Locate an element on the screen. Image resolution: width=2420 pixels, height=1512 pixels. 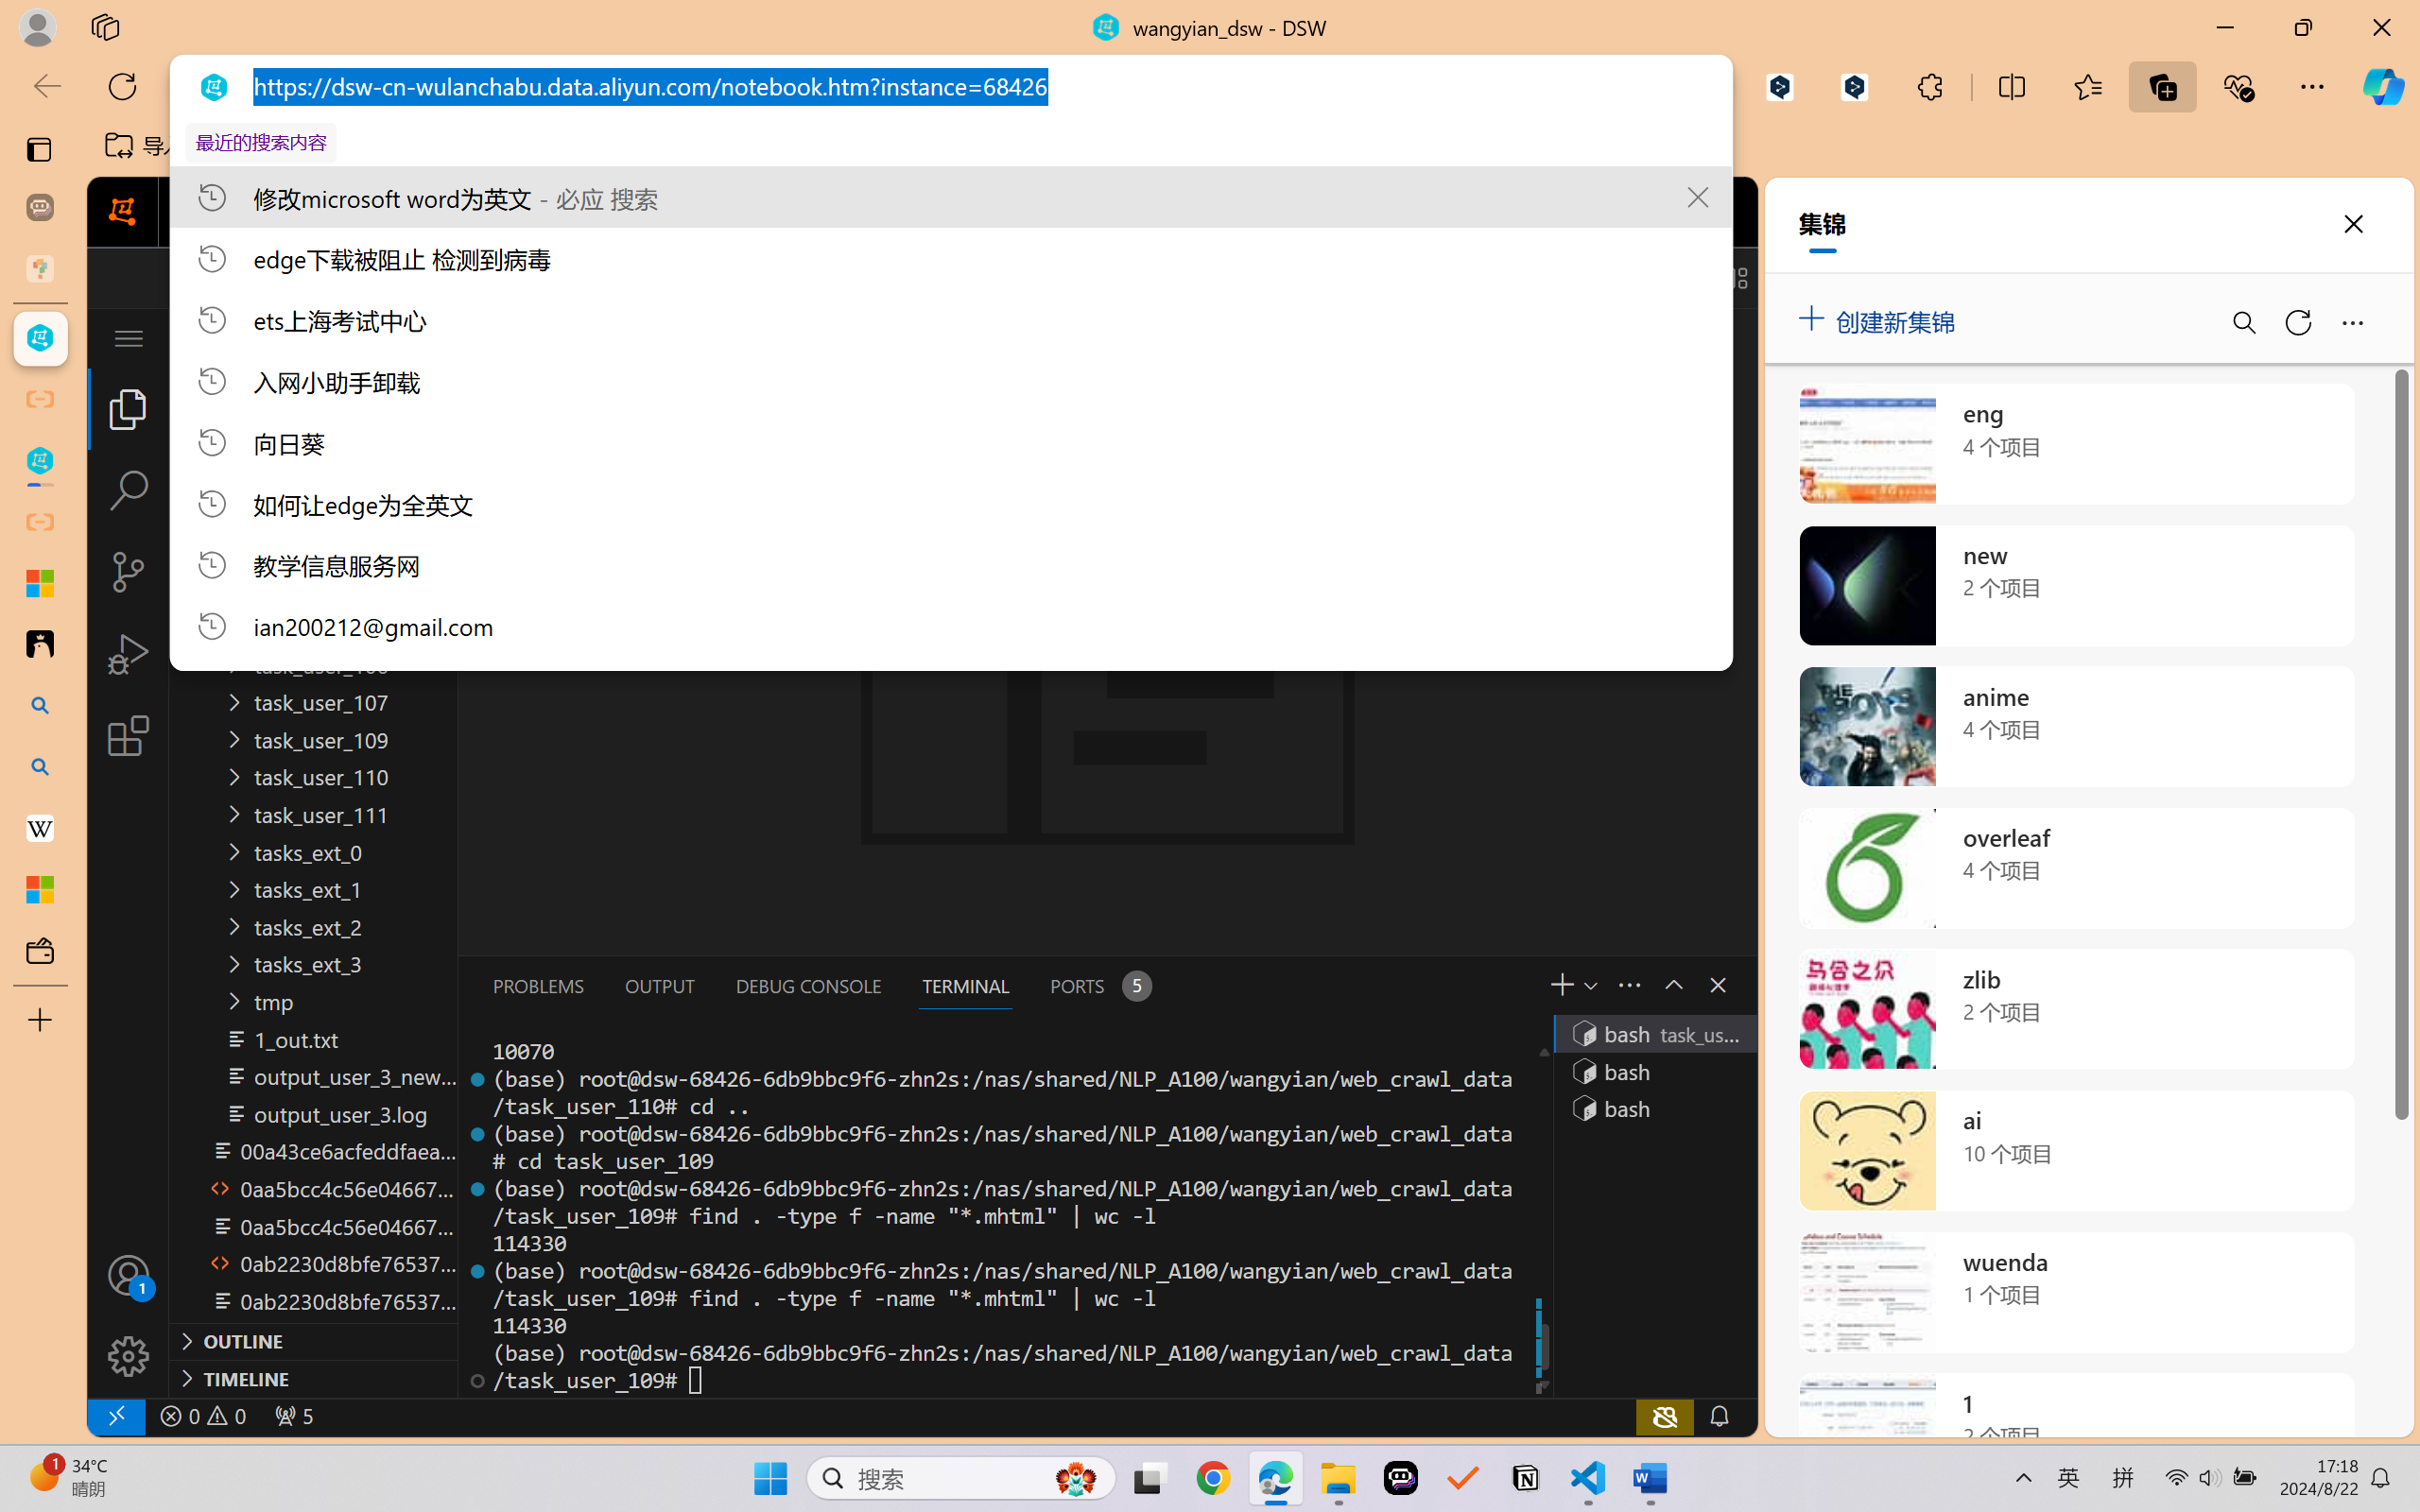
Copilot (Ctrl+Shift+.) is located at coordinates (2383, 86).